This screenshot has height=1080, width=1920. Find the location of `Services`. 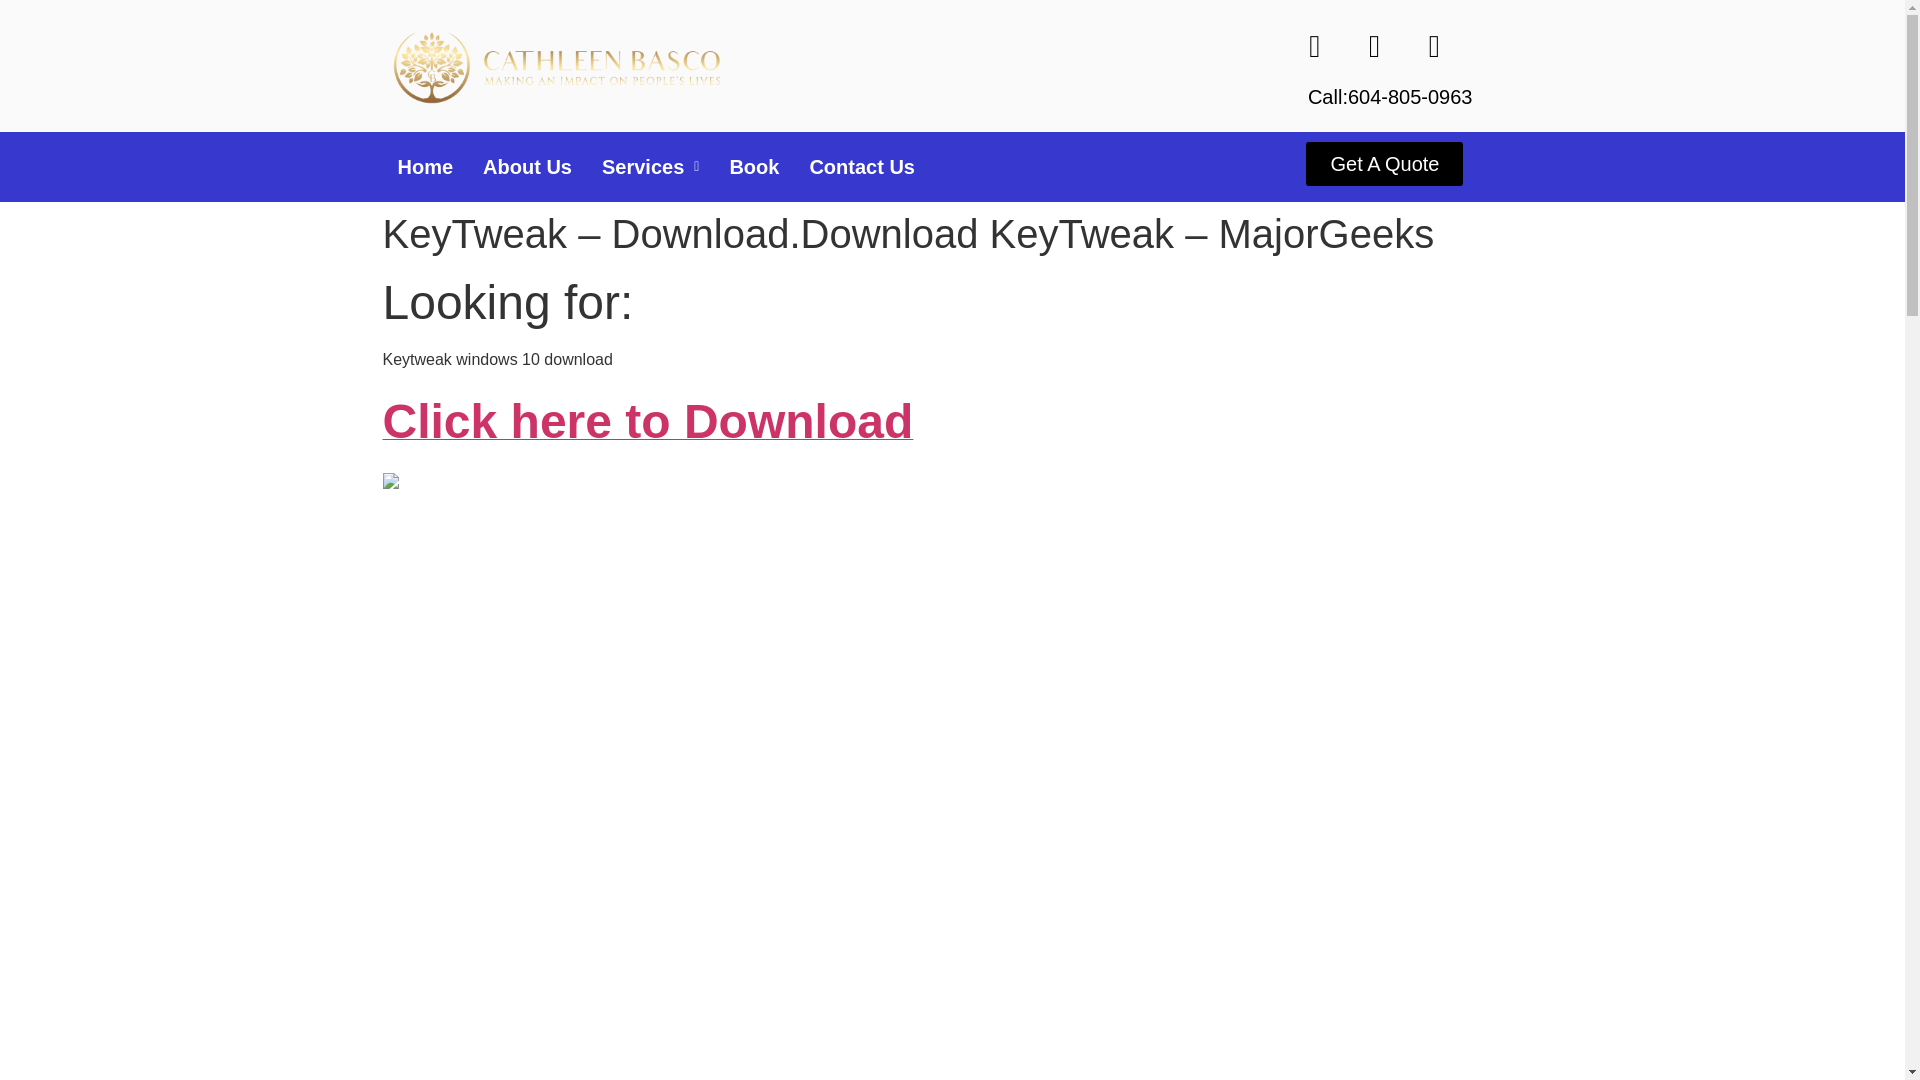

Services is located at coordinates (650, 166).